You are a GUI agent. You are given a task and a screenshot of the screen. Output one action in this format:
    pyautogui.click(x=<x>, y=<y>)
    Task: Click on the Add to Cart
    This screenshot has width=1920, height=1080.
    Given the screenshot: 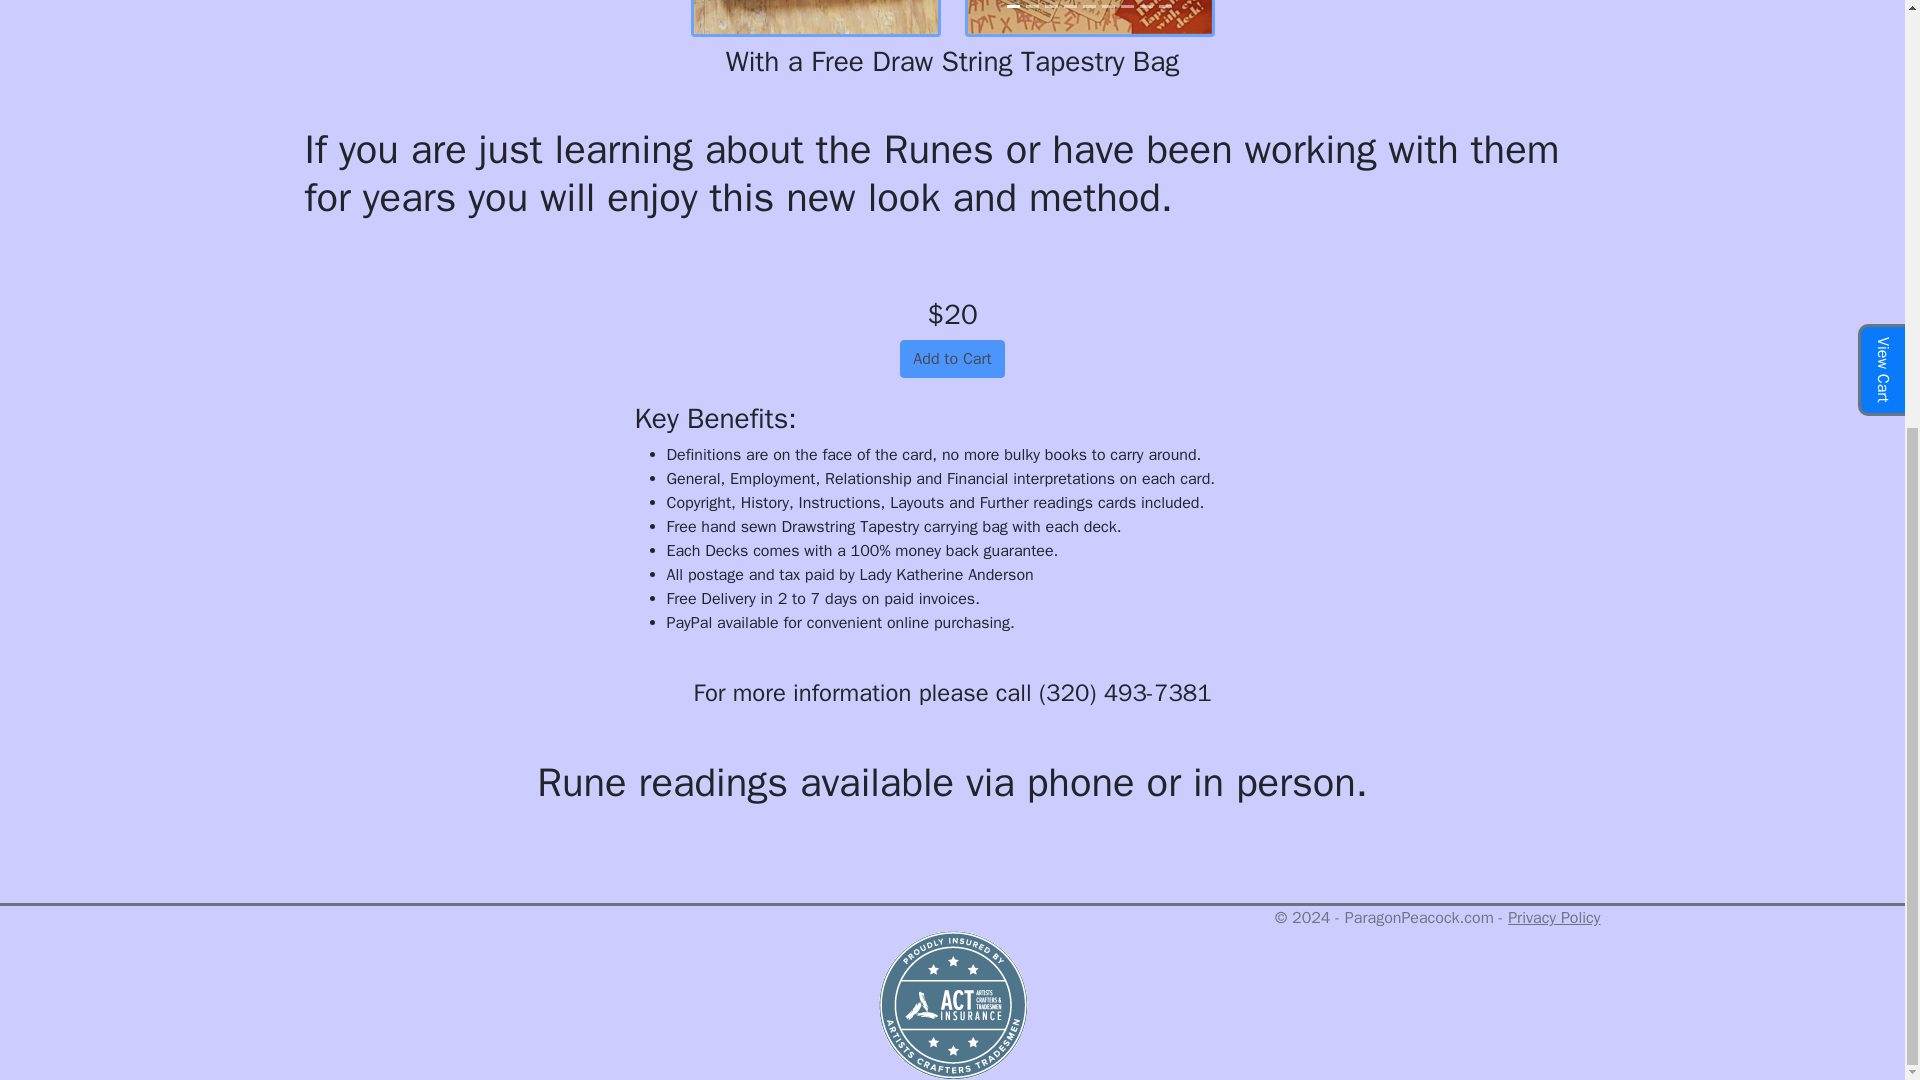 What is the action you would take?
    pyautogui.click(x=952, y=359)
    